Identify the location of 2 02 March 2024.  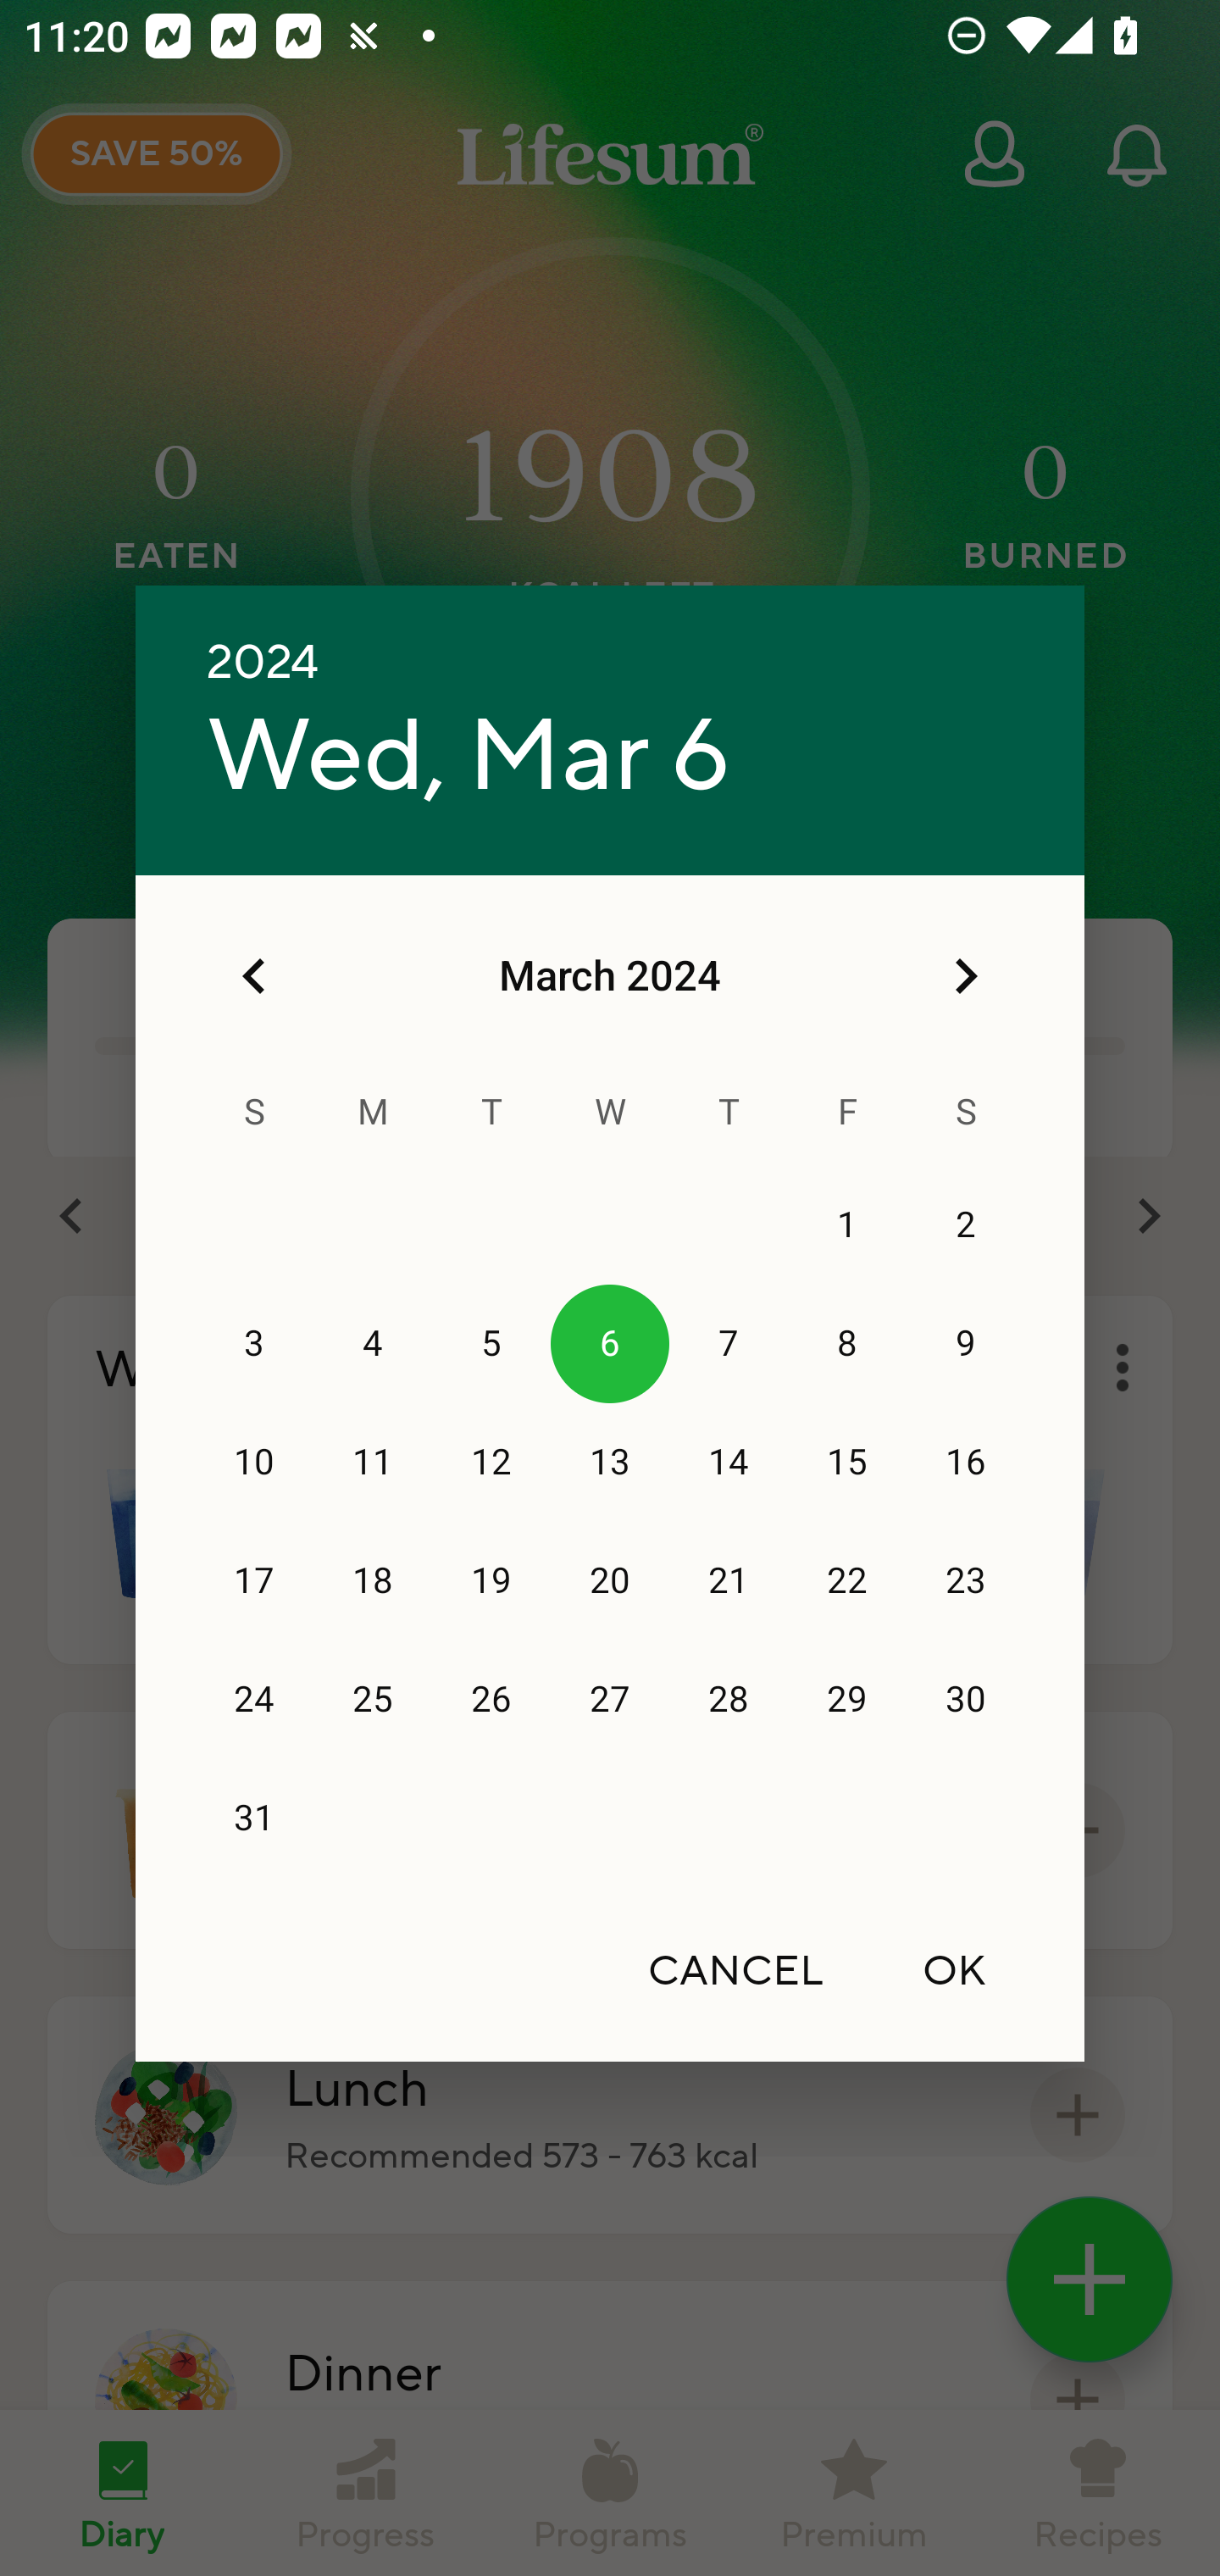
(965, 1225).